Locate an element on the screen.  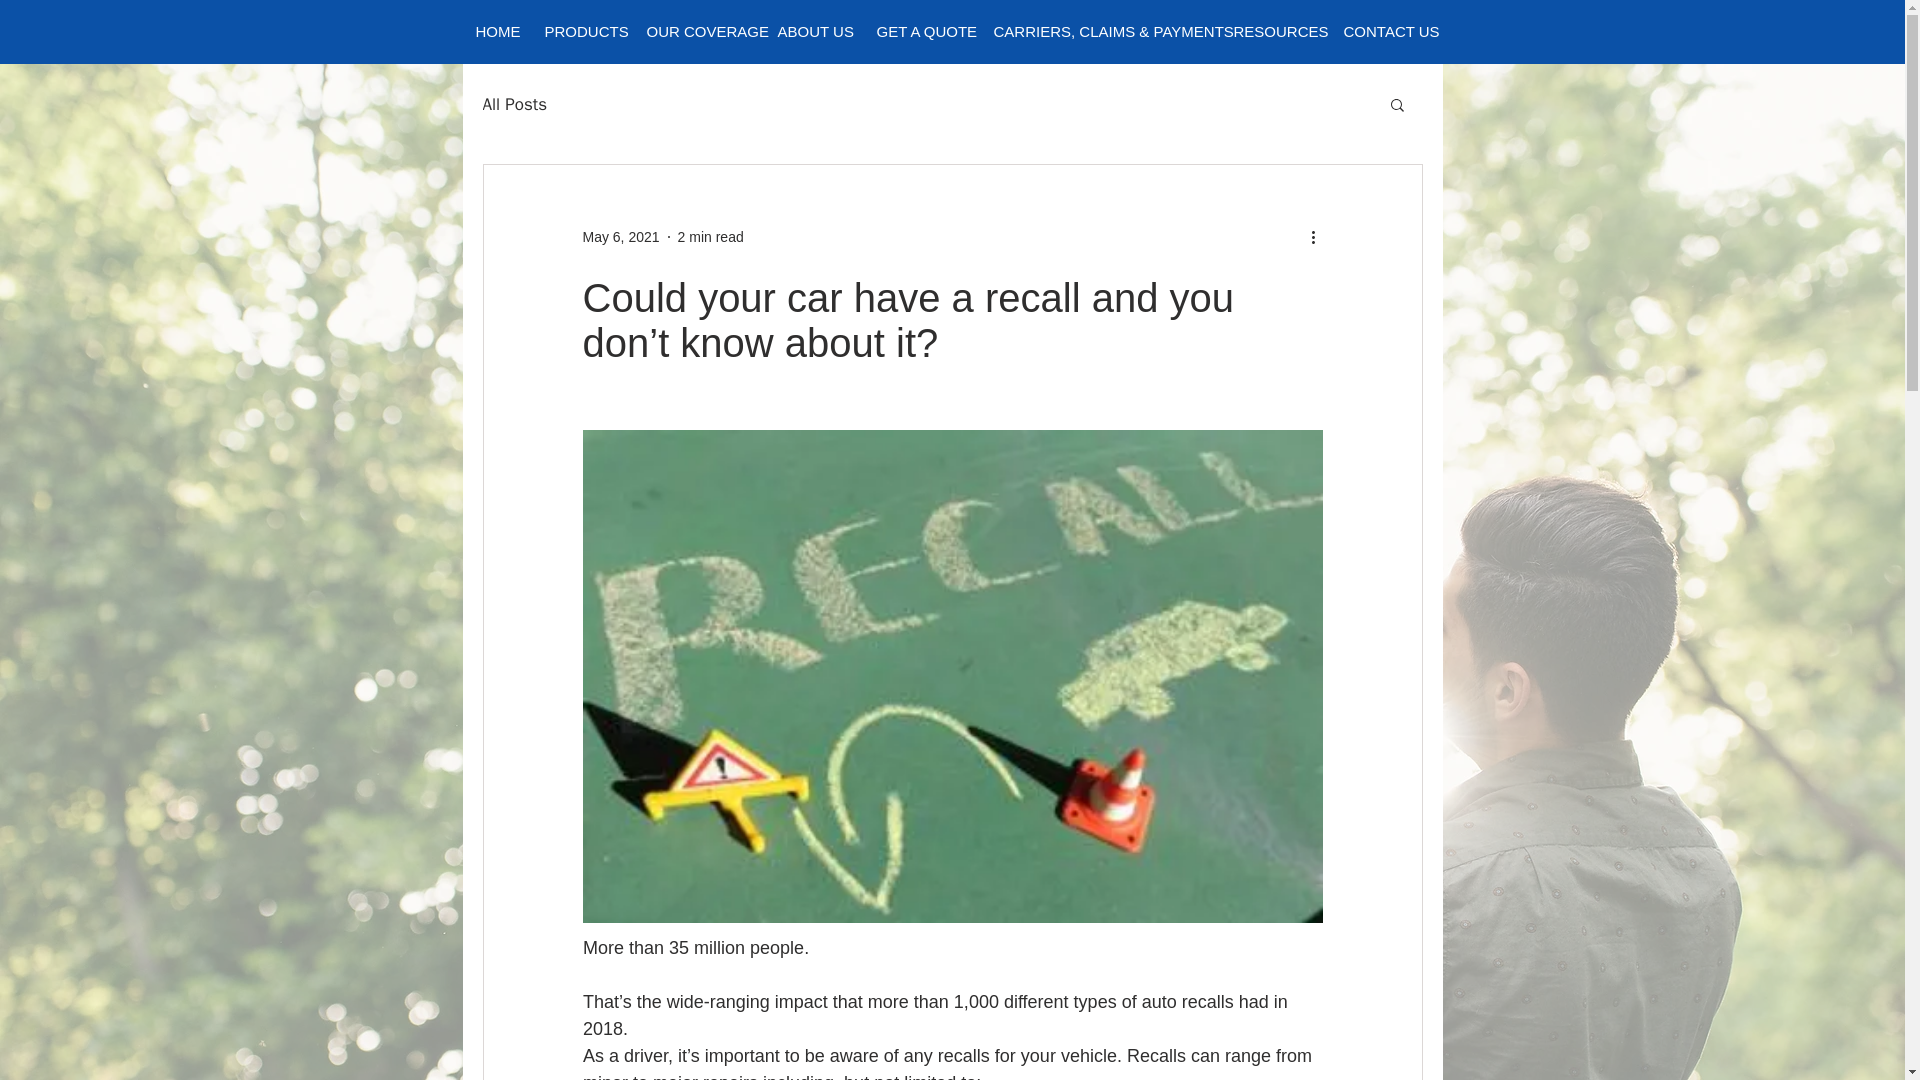
All Posts is located at coordinates (514, 102).